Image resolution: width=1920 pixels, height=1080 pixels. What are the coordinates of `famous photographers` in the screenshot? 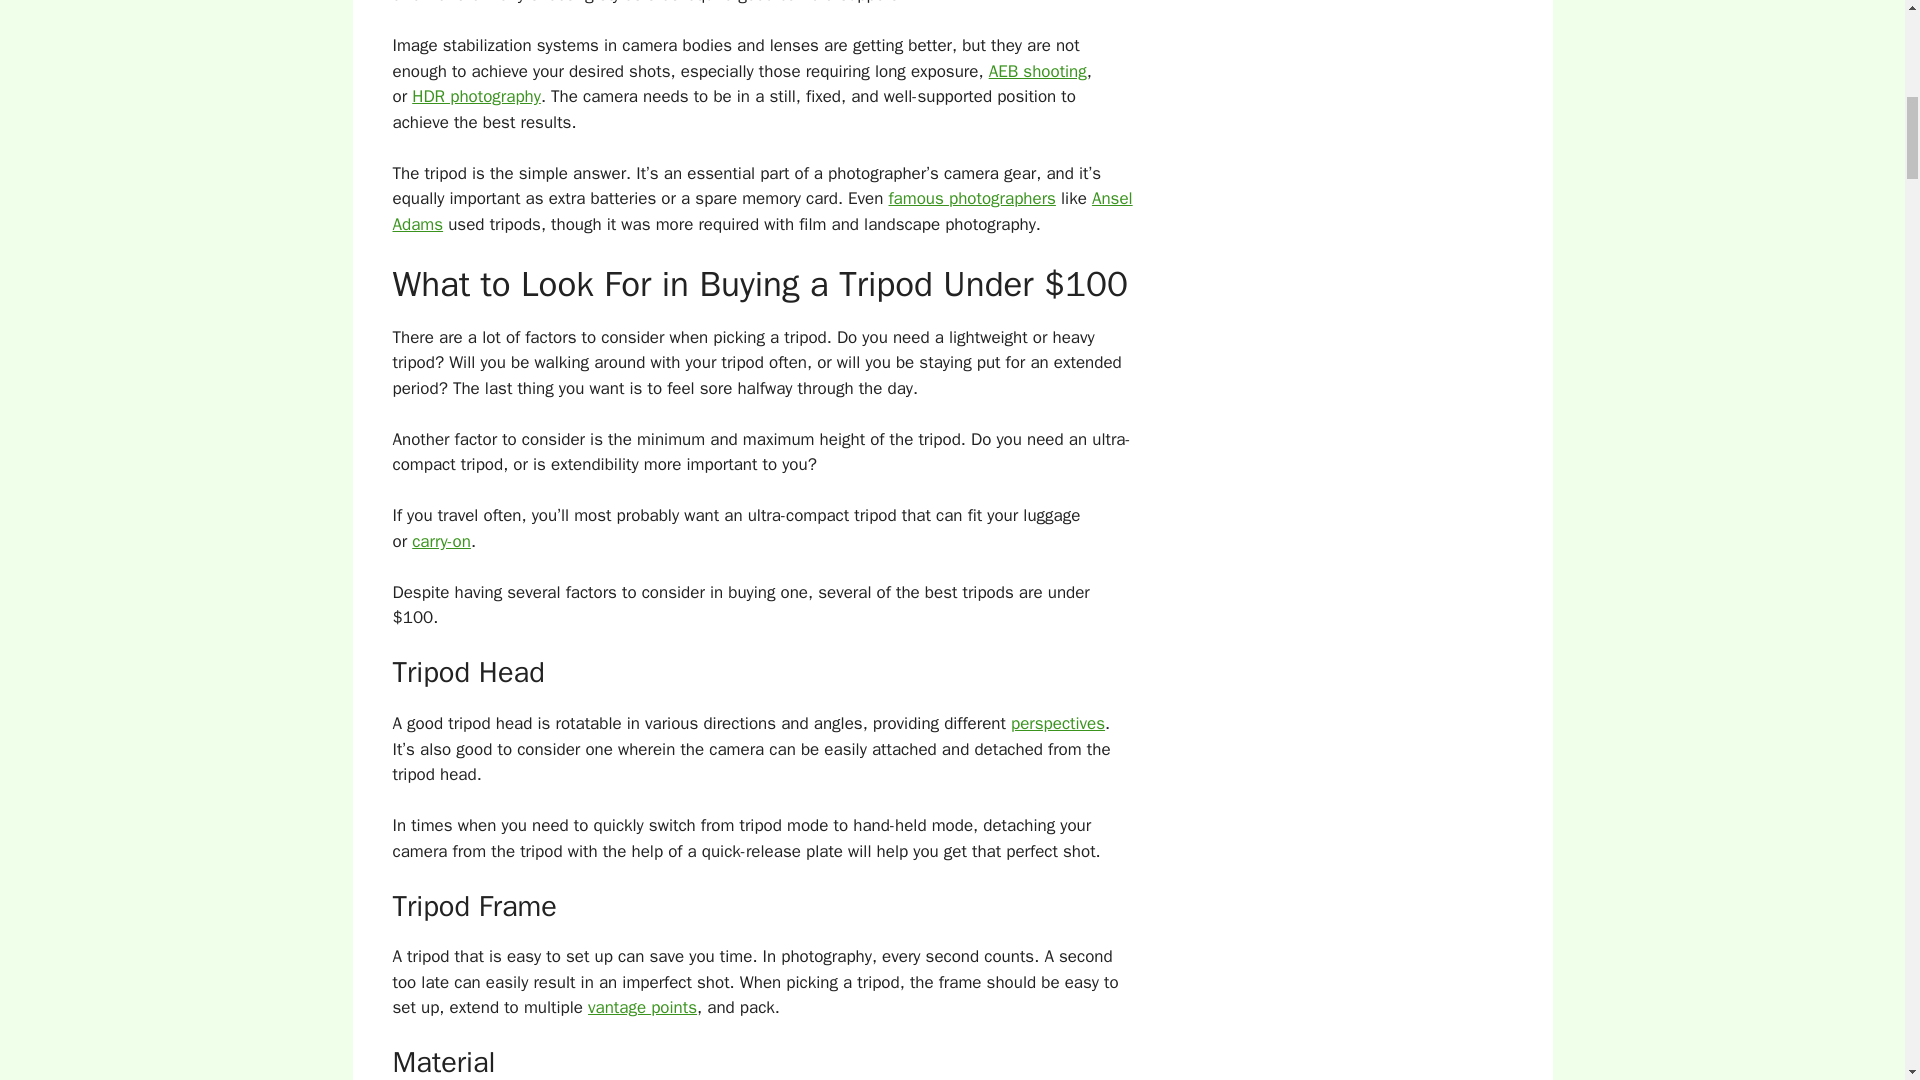 It's located at (972, 198).